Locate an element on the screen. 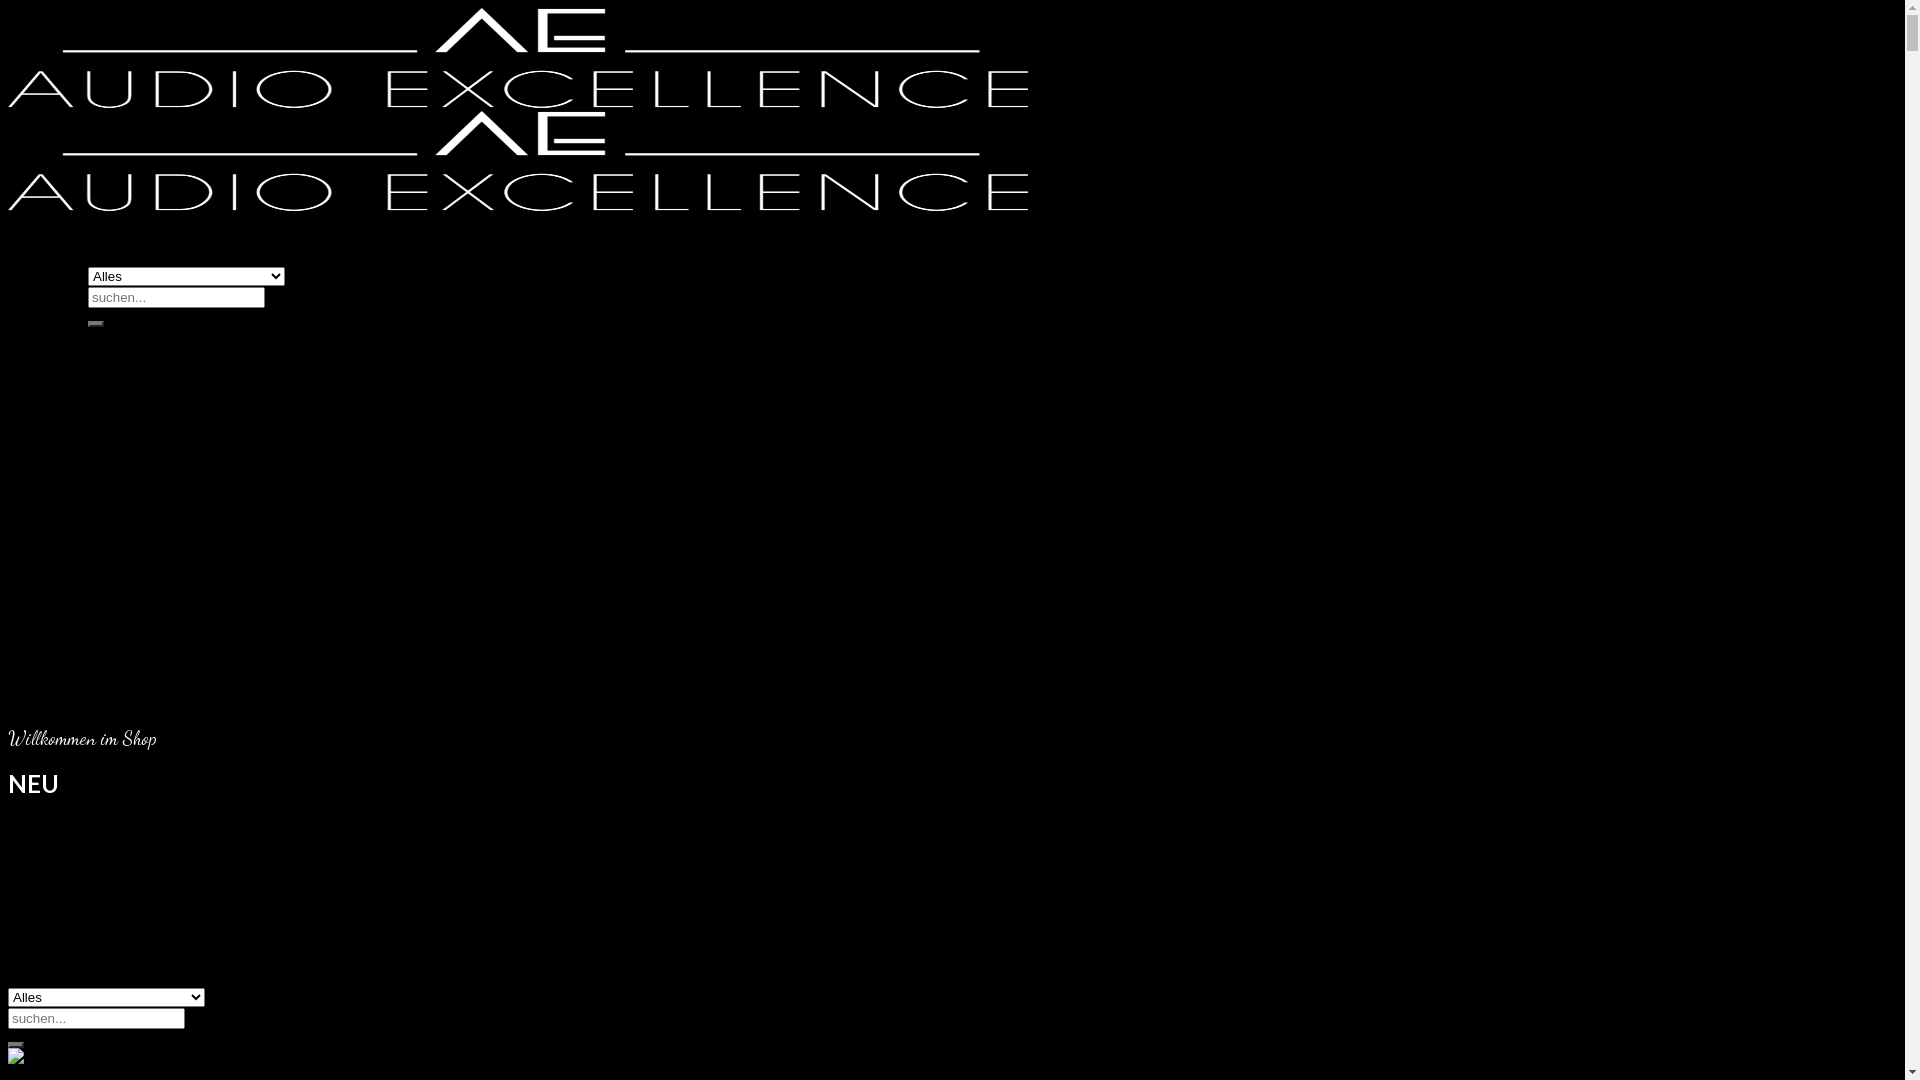 The width and height of the screenshot is (1920, 1080). Focal is located at coordinates (106, 470).